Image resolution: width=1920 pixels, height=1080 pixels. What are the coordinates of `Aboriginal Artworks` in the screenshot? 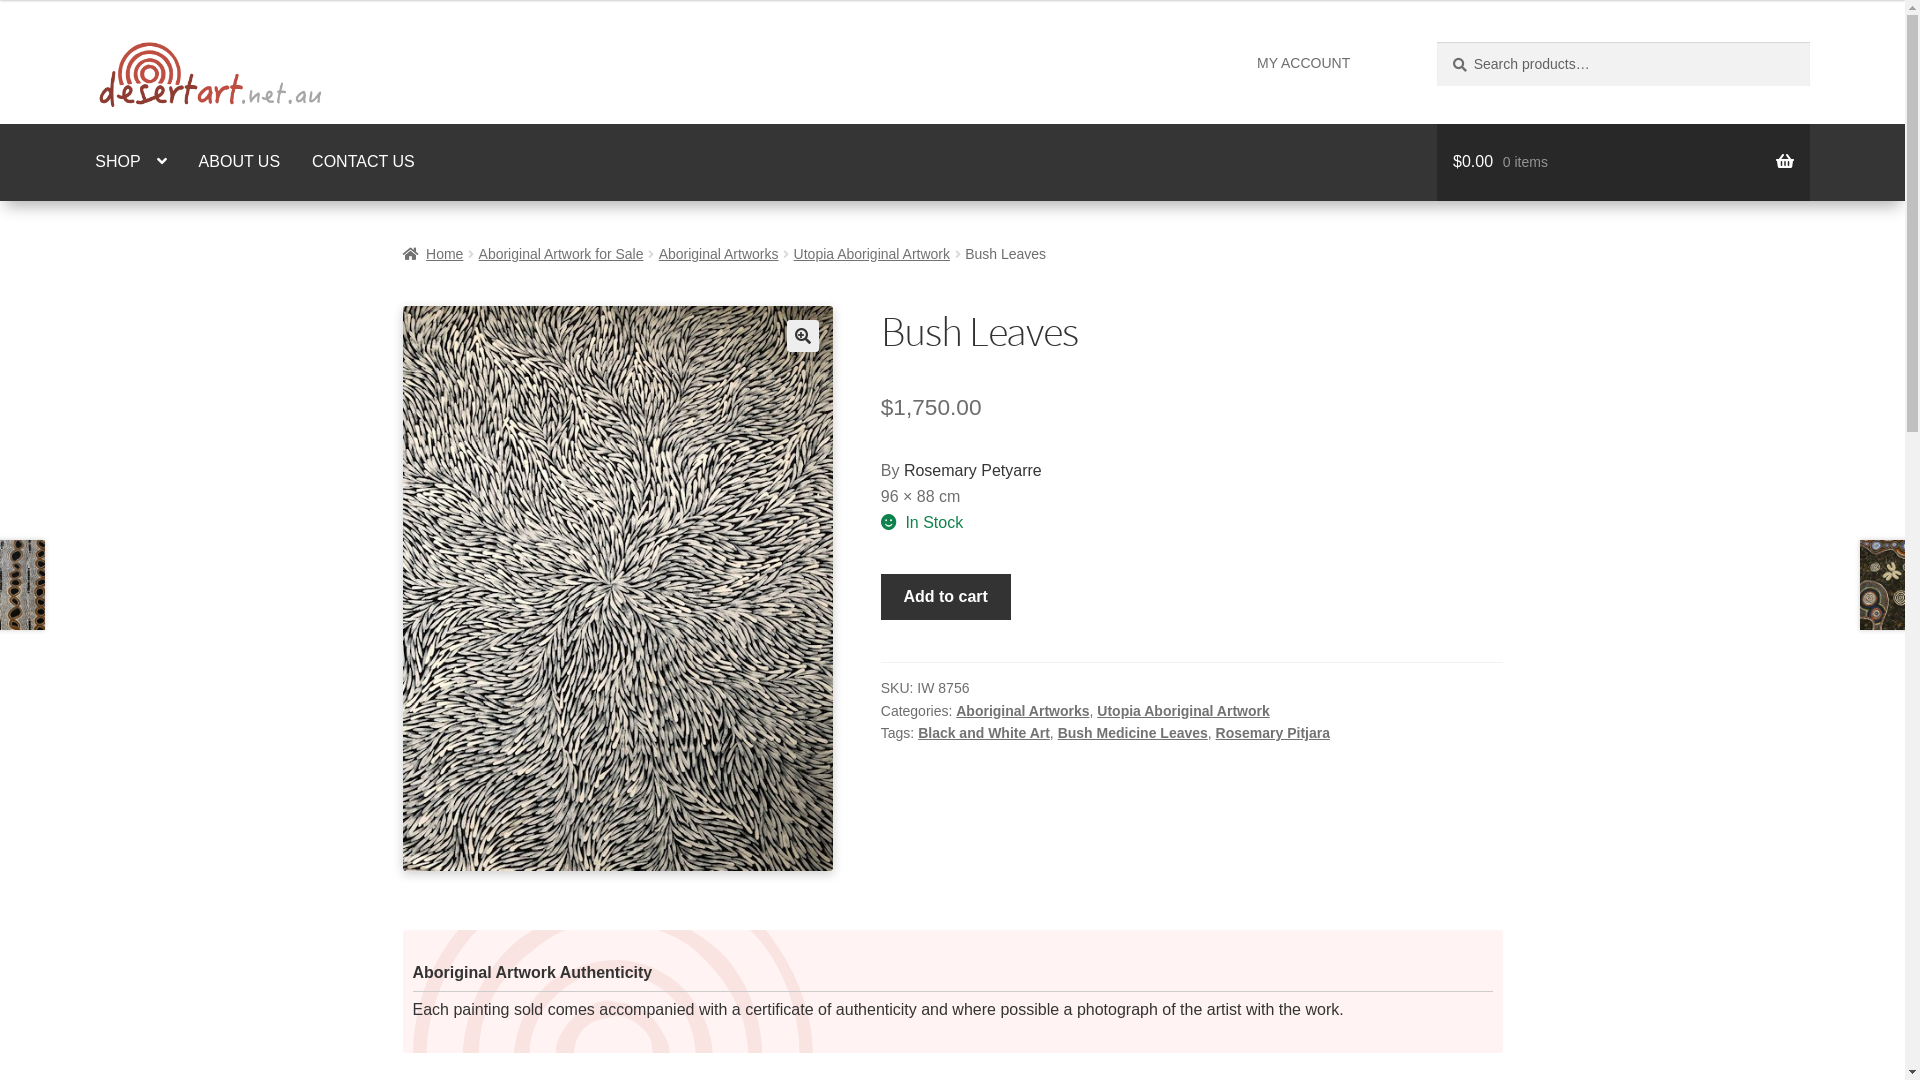 It's located at (719, 254).